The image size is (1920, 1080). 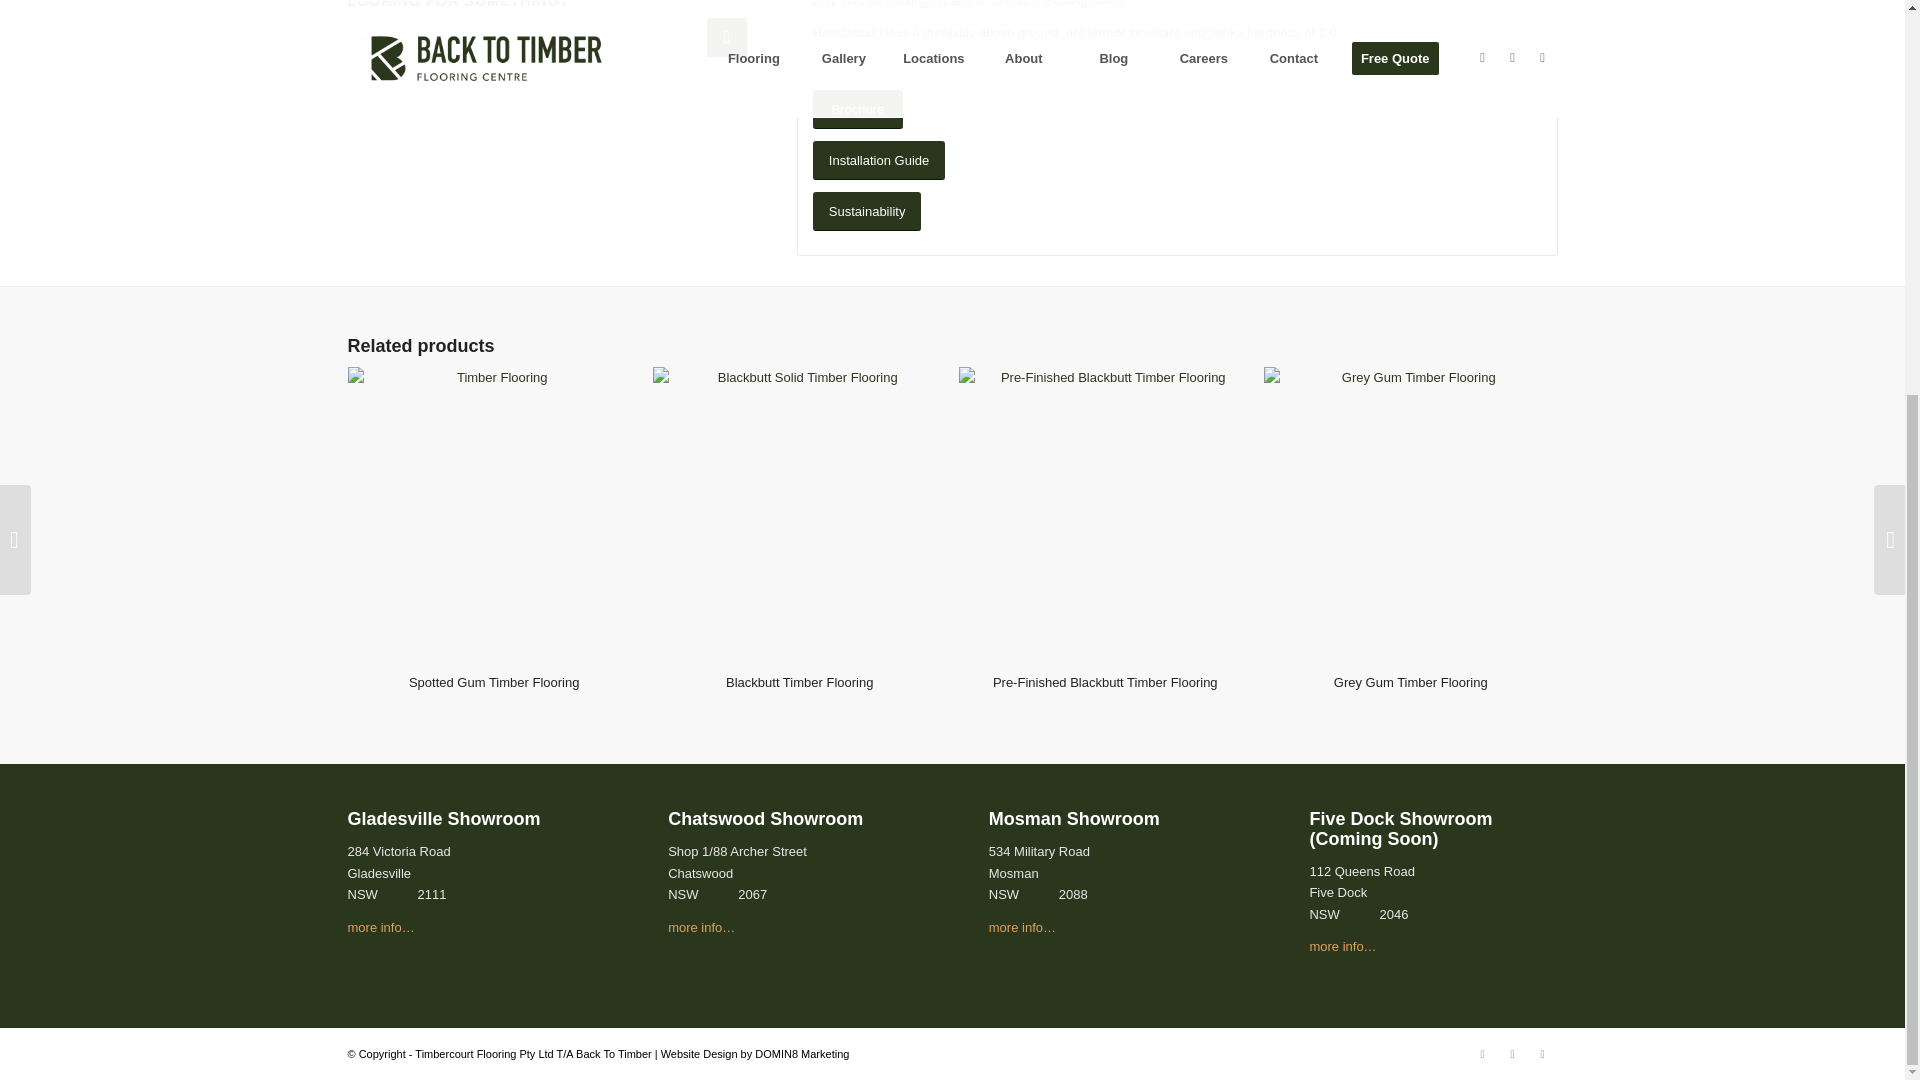 What do you see at coordinates (726, 38) in the screenshot?
I see `Click to start search` at bounding box center [726, 38].